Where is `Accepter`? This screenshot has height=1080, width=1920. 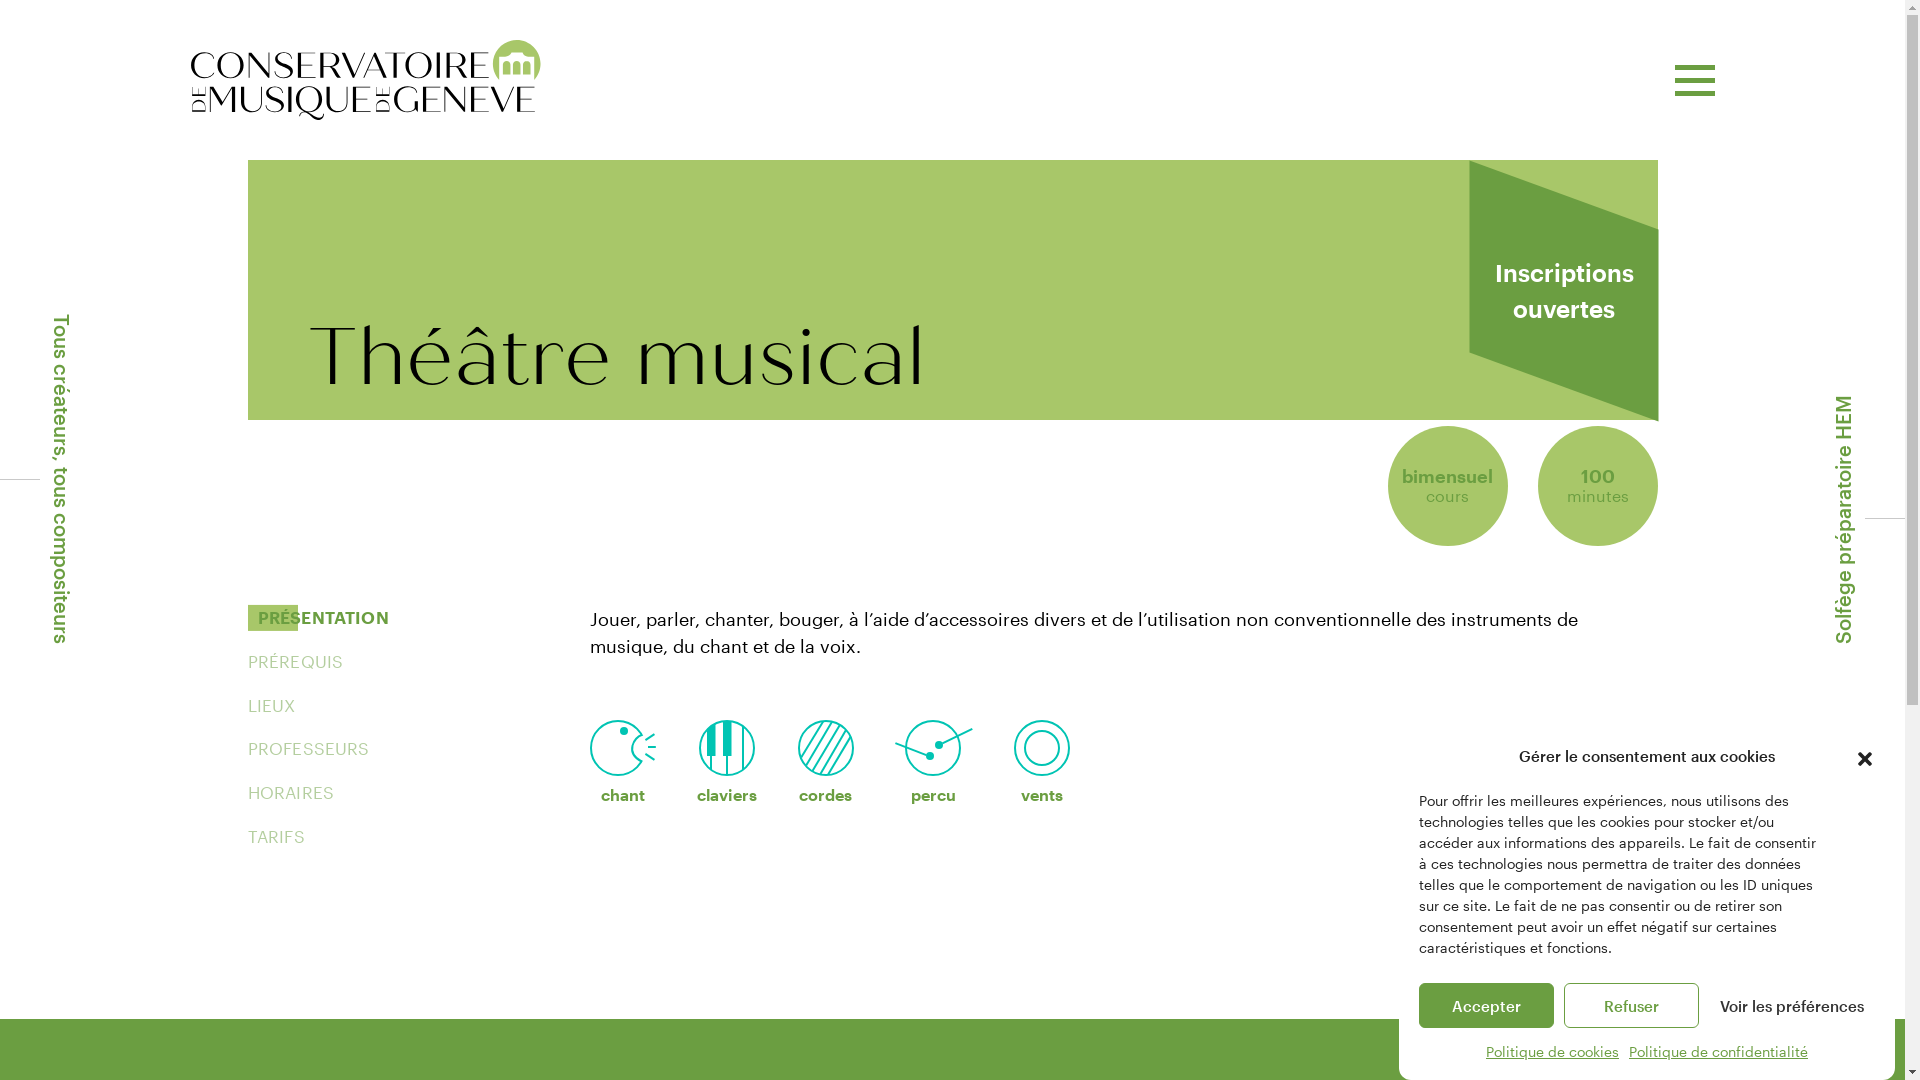 Accepter is located at coordinates (1486, 1006).